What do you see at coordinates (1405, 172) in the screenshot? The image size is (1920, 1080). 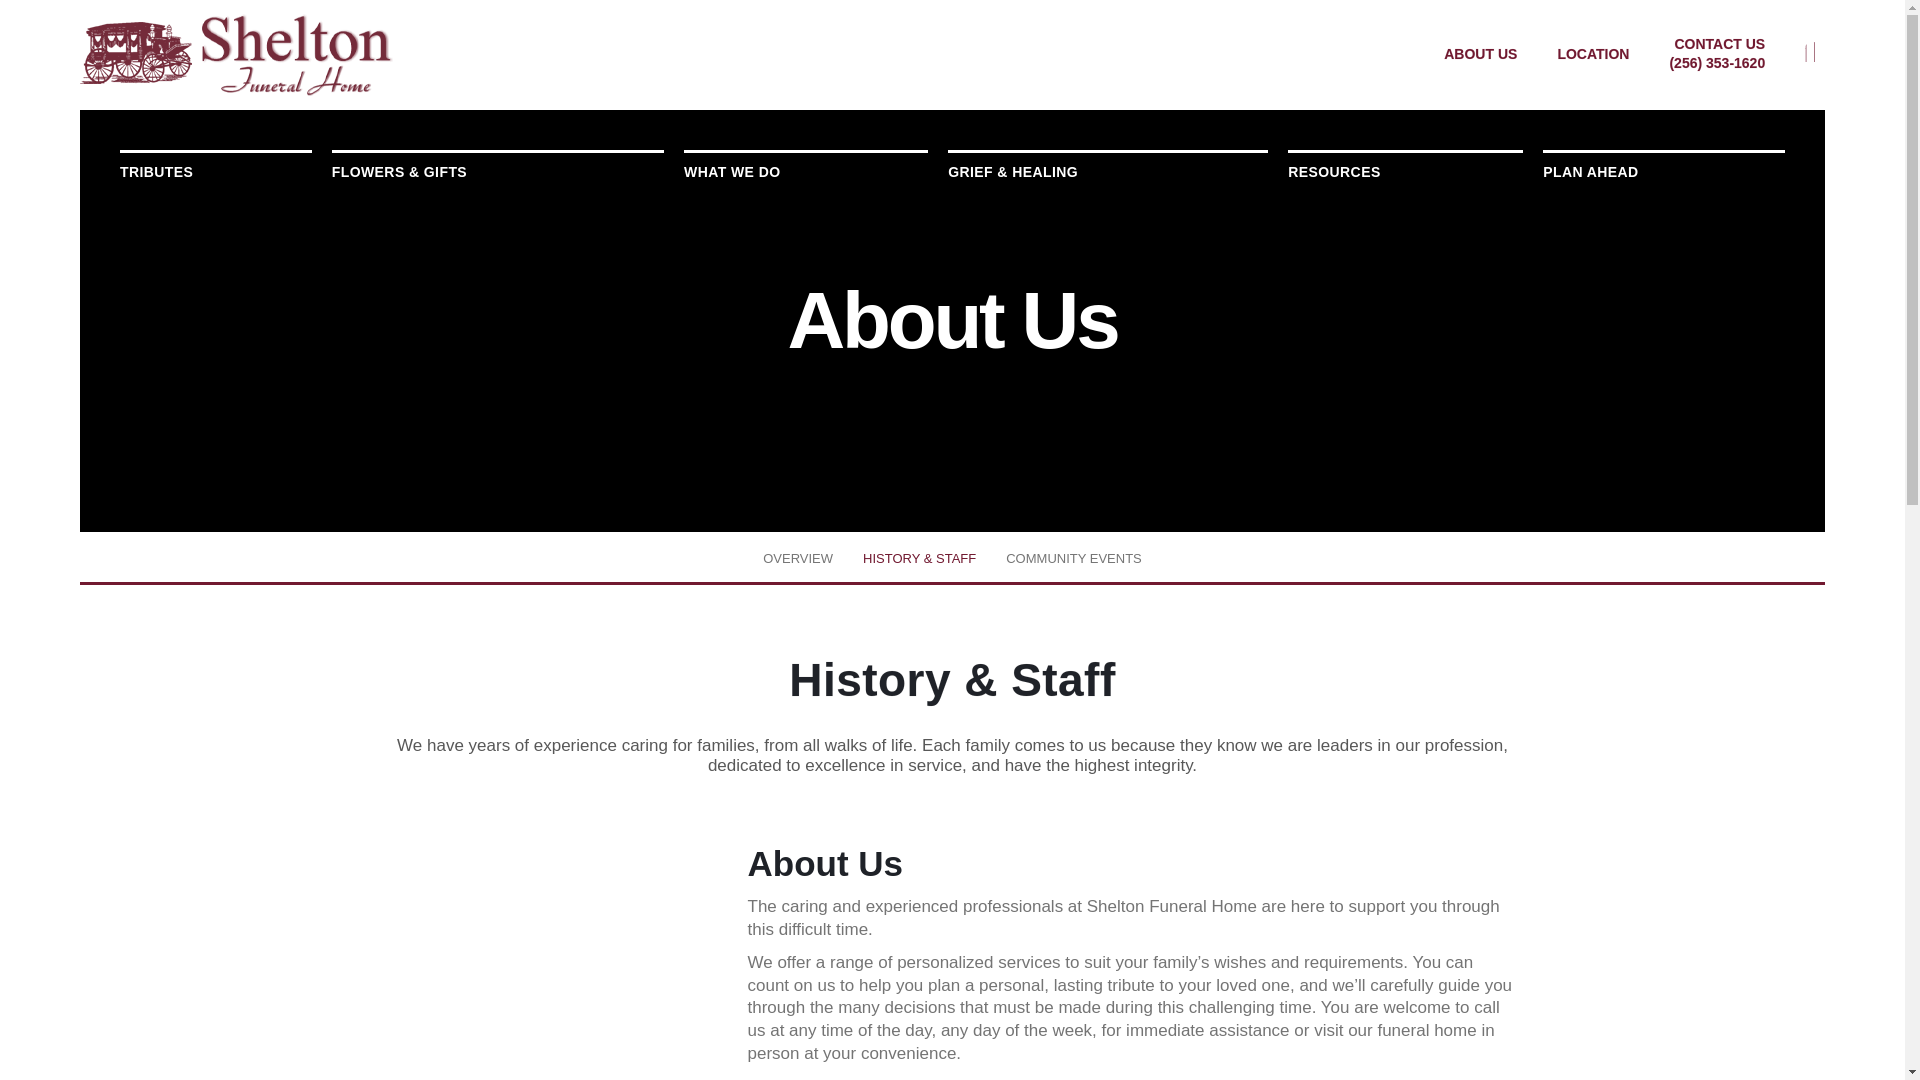 I see `RESOURCES` at bounding box center [1405, 172].